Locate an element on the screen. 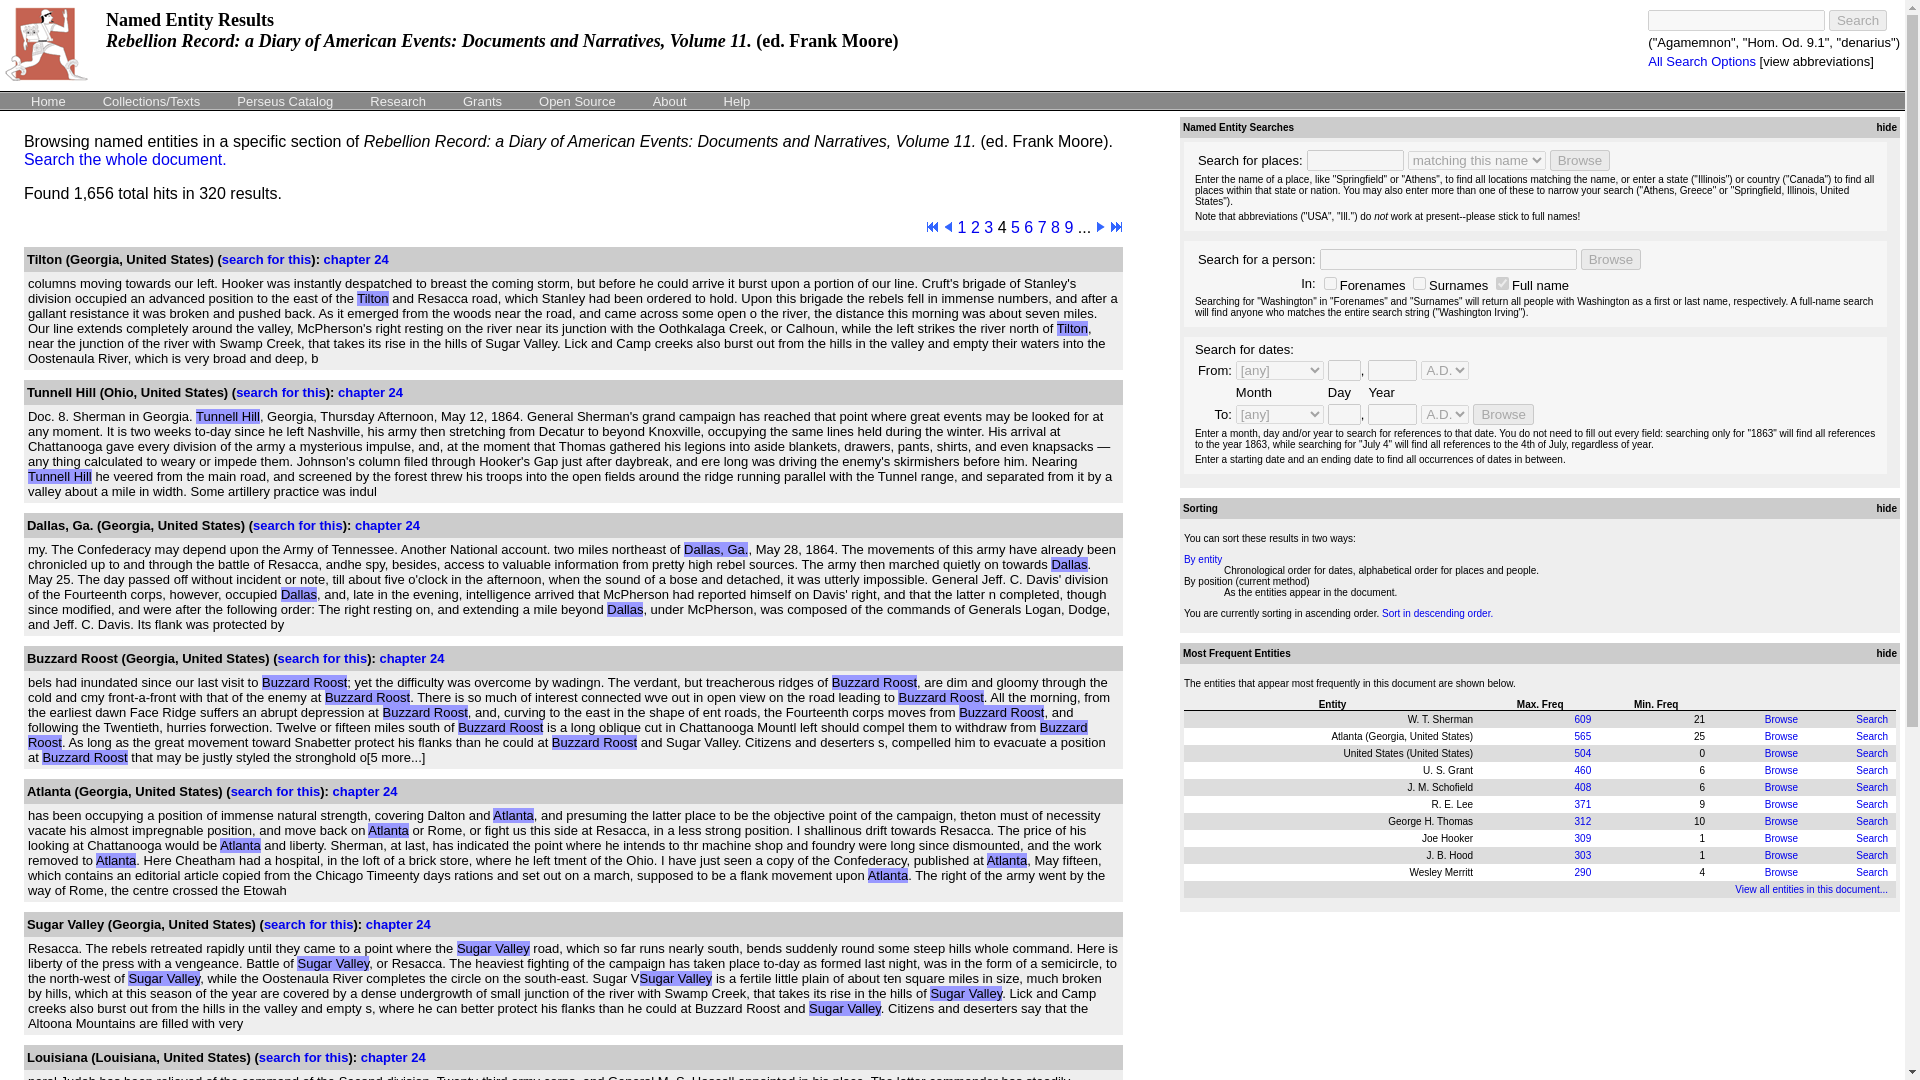  All Search Options is located at coordinates (1702, 62).